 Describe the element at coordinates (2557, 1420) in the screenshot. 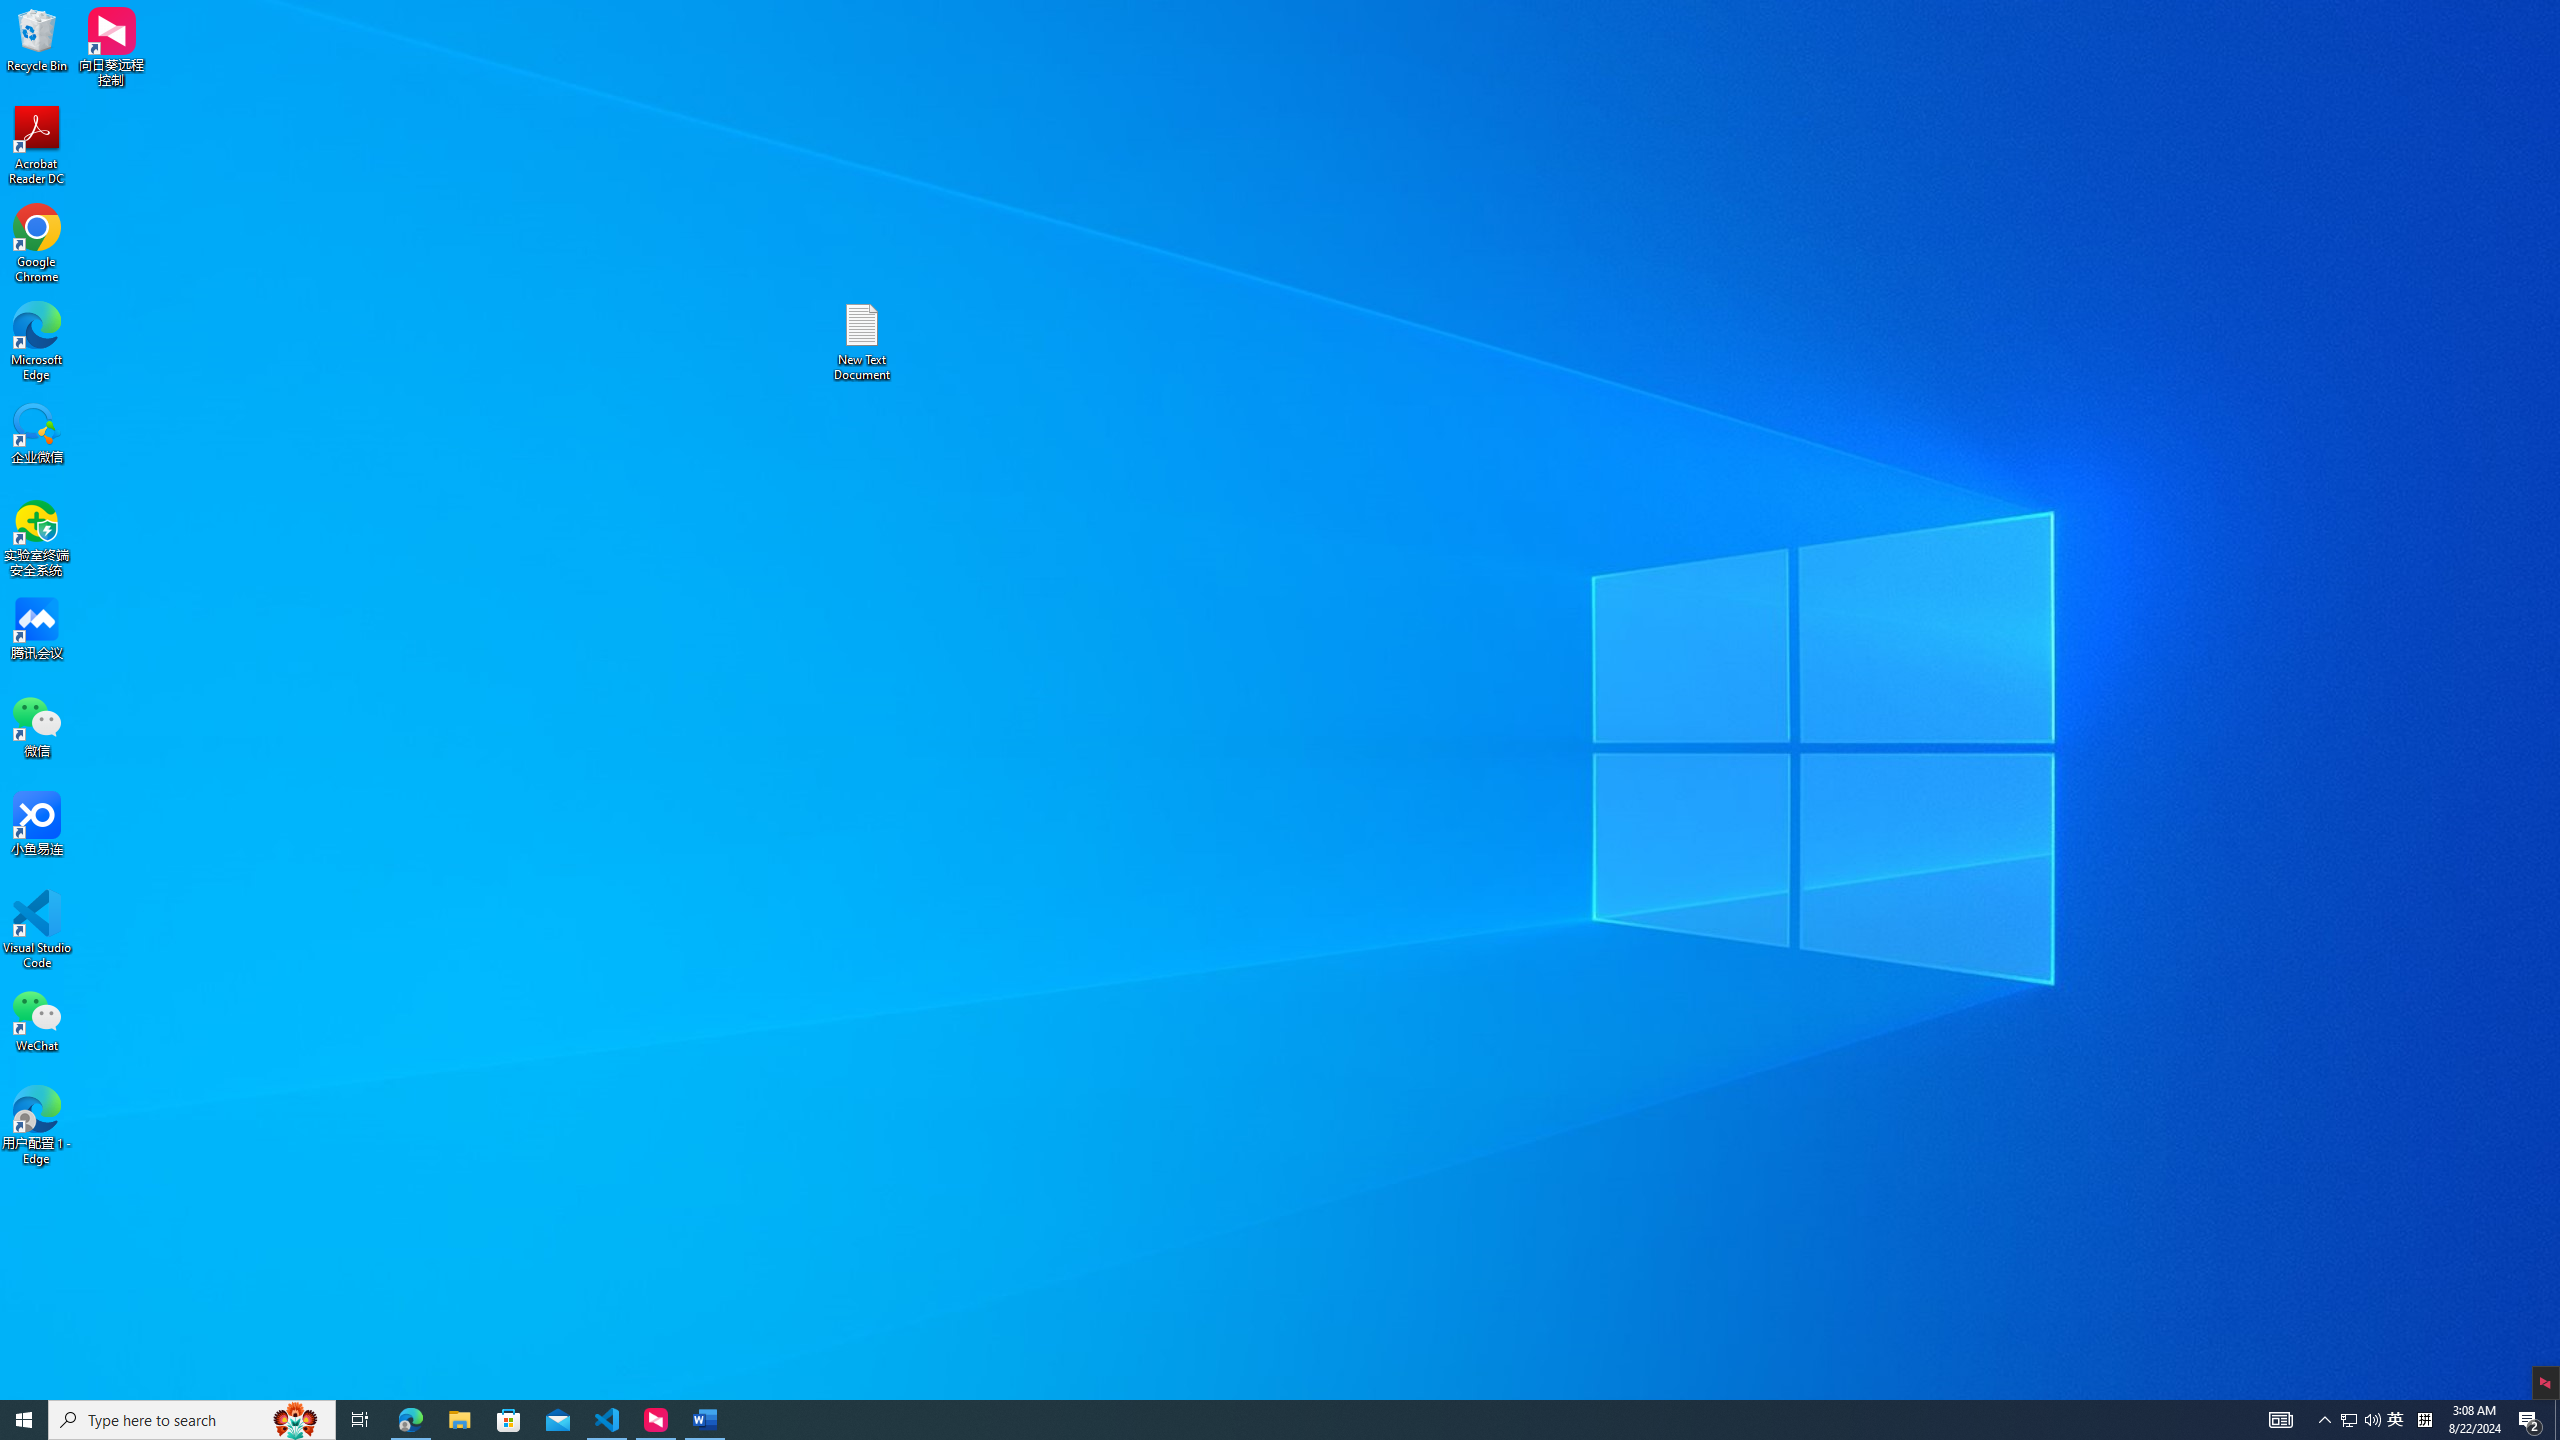

I see `Show desktop` at that location.